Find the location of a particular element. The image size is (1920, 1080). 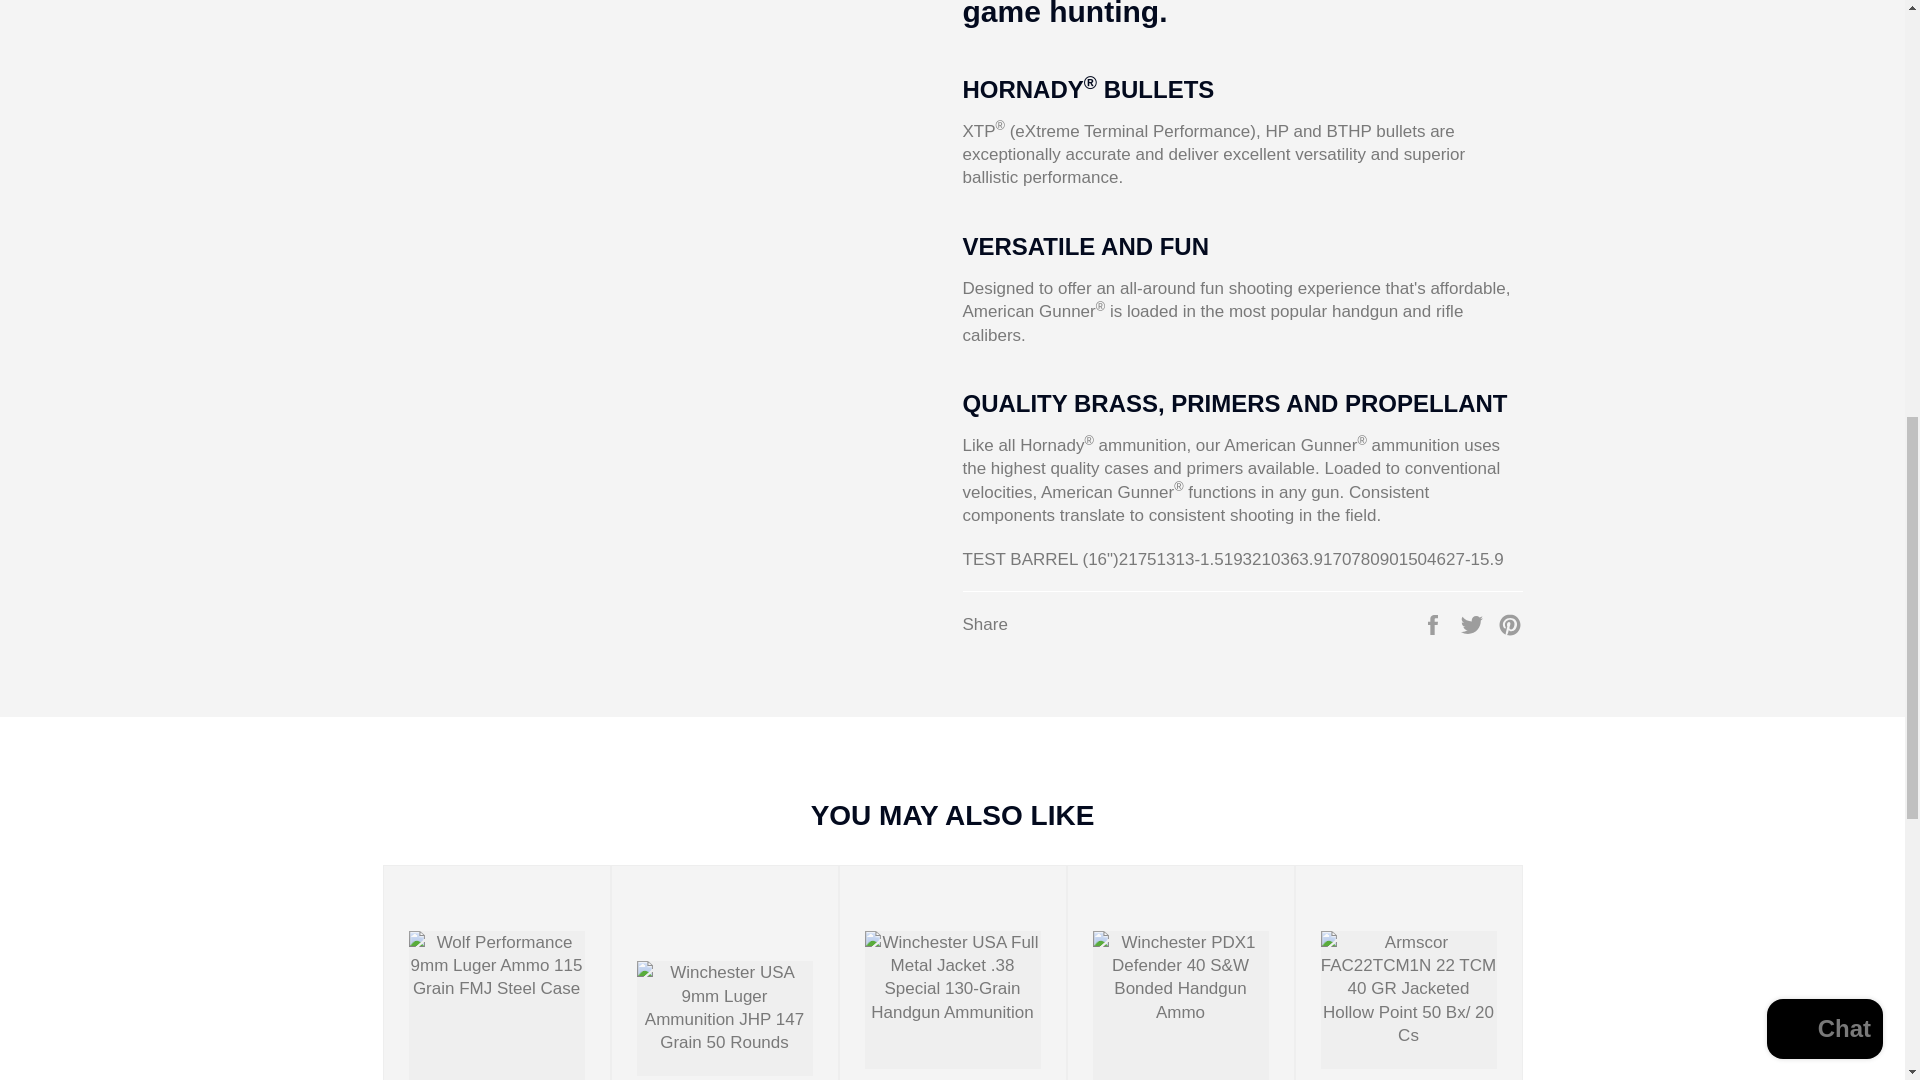

Share on Facebook is located at coordinates (1434, 623).